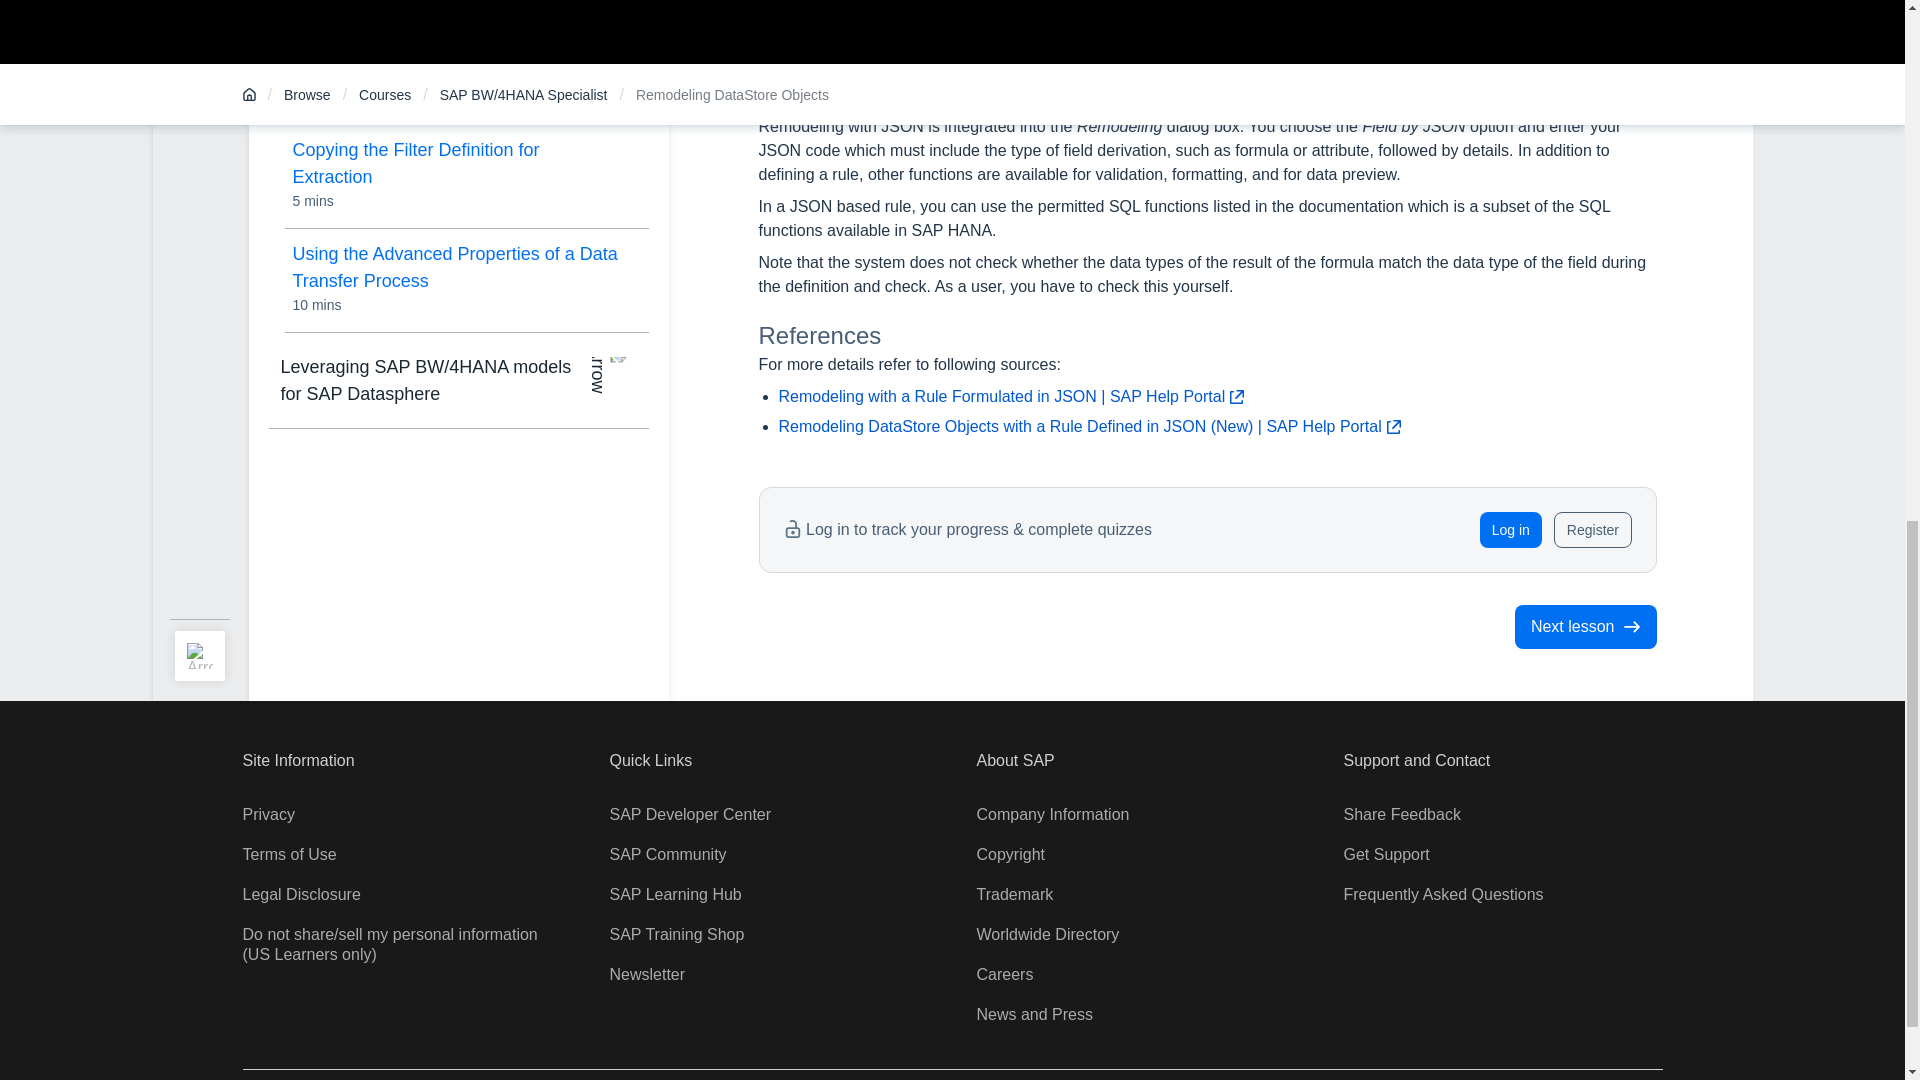 The image size is (1920, 1080). What do you see at coordinates (1004, 974) in the screenshot?
I see `Careers` at bounding box center [1004, 974].